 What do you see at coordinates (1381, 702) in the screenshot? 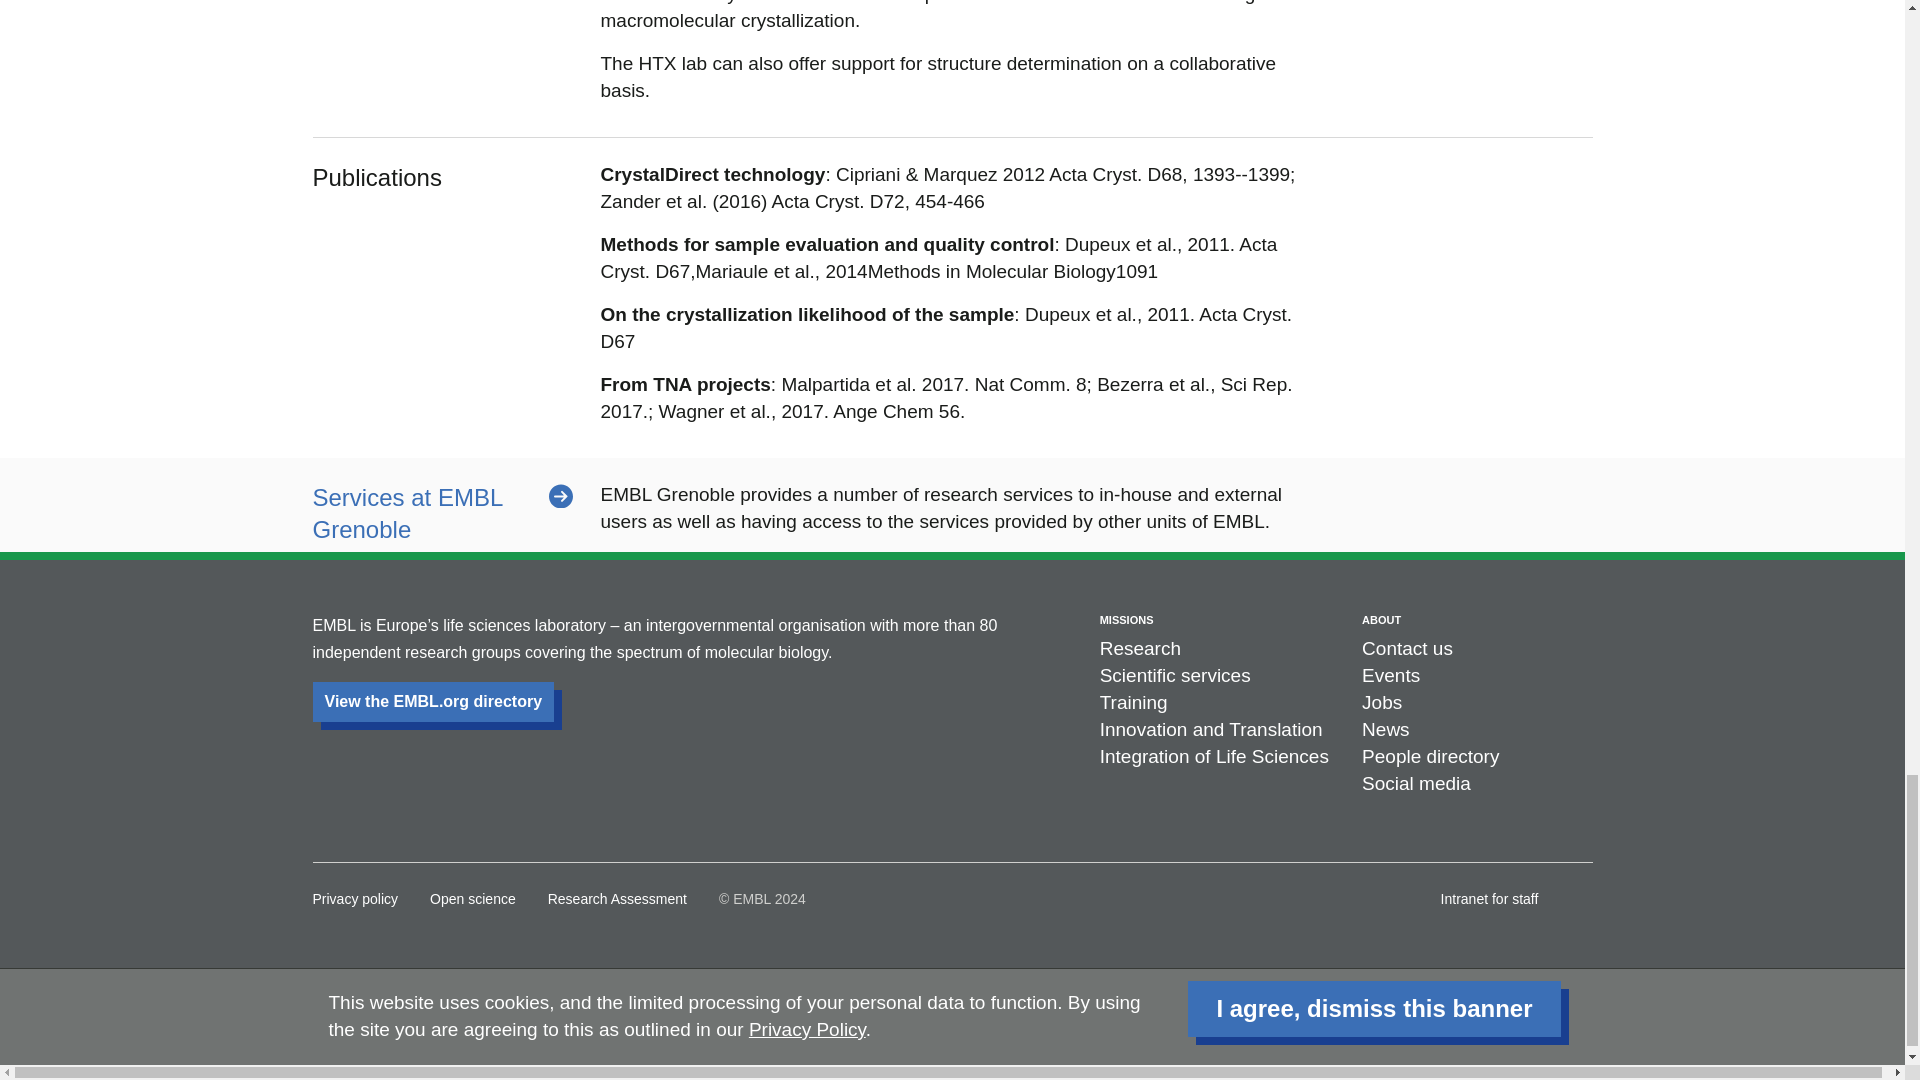
I see `Jobs` at bounding box center [1381, 702].